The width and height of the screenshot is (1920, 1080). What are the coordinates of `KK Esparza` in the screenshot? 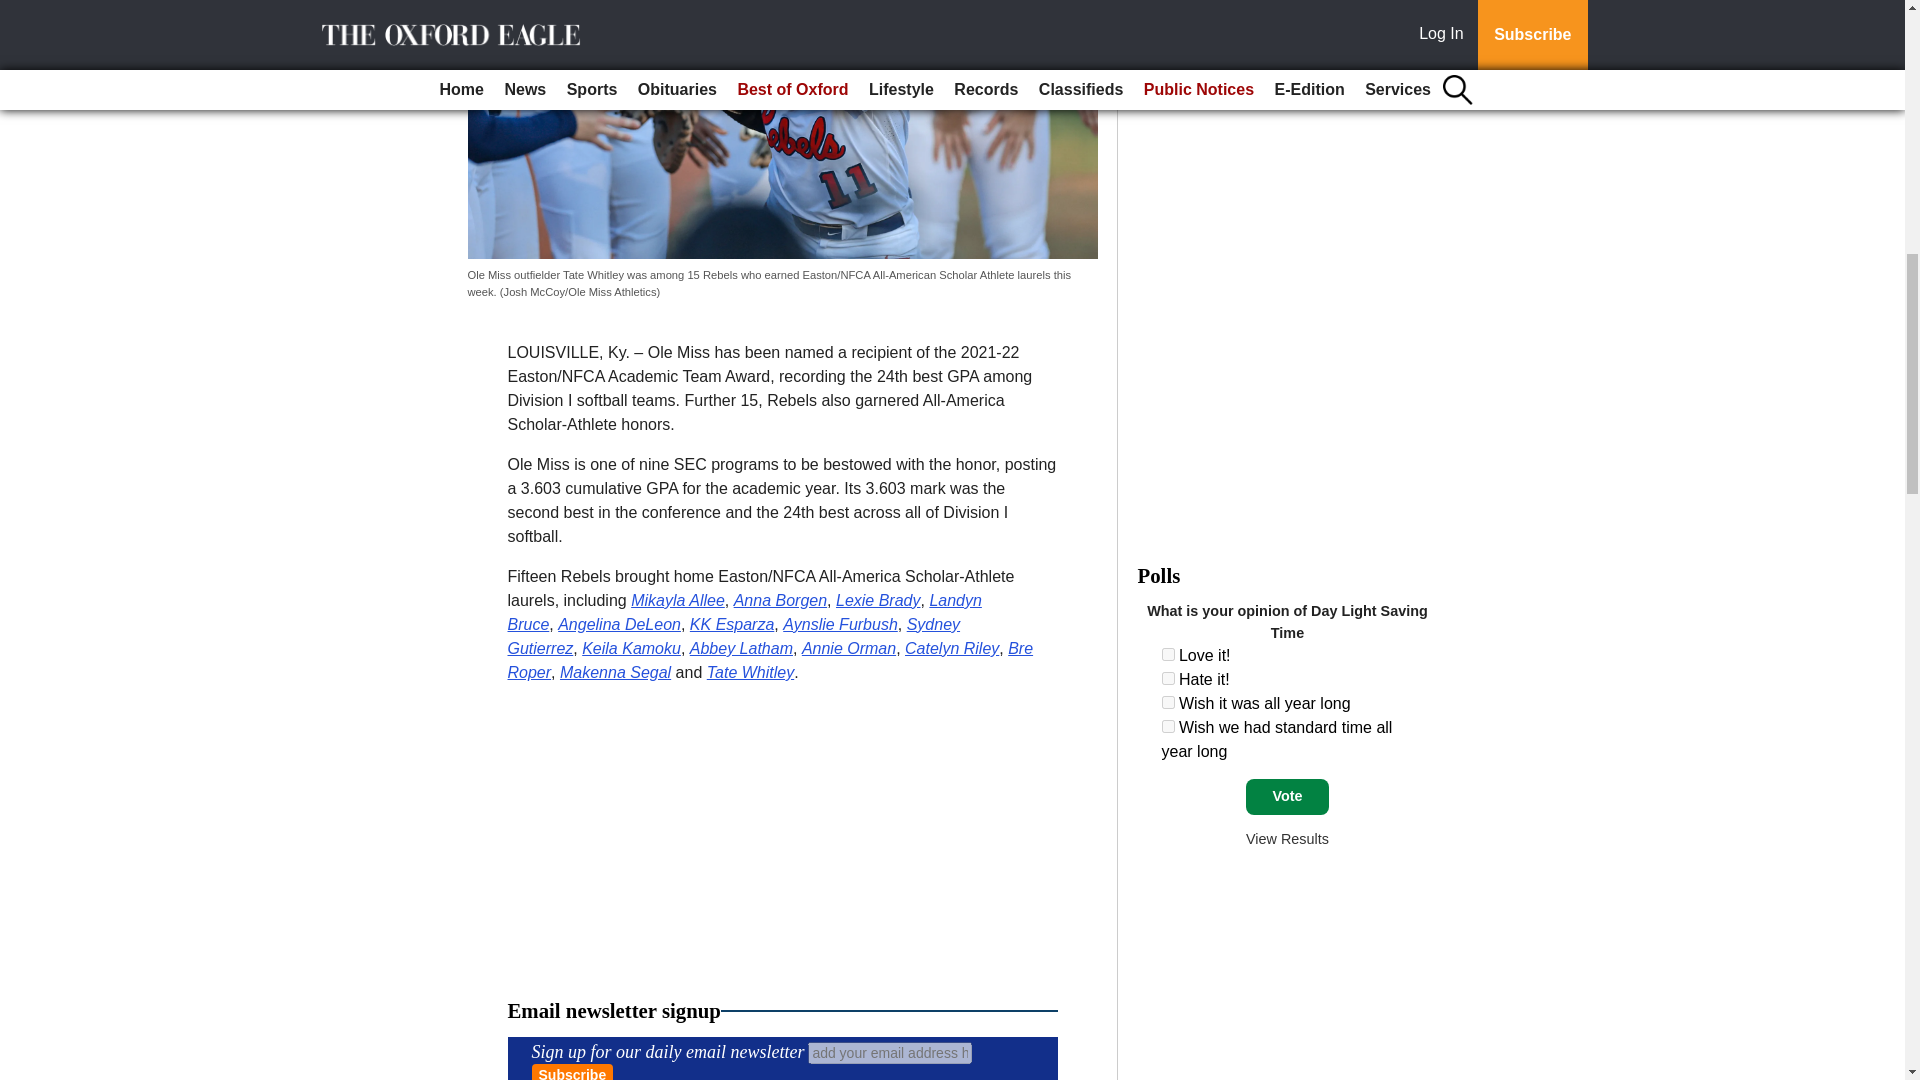 It's located at (731, 624).